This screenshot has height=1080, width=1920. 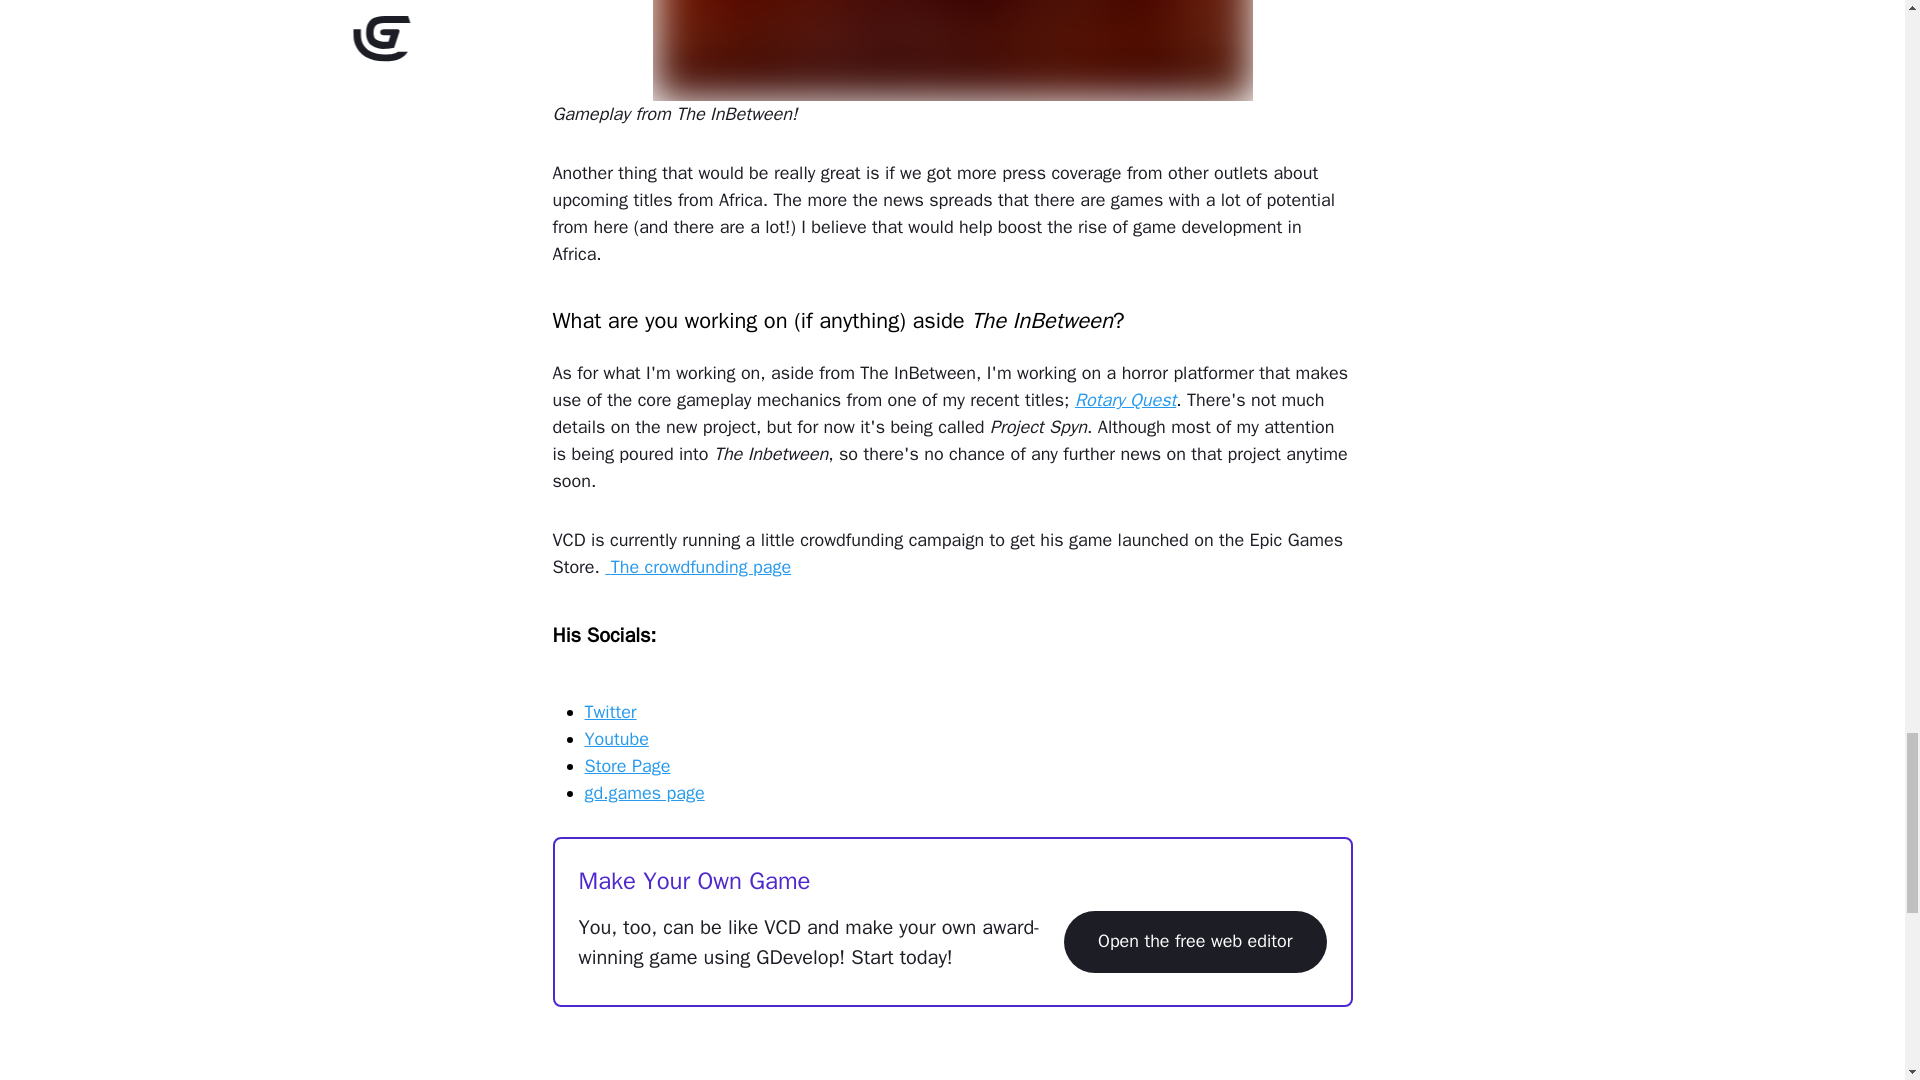 I want to click on Twitter, so click(x=609, y=711).